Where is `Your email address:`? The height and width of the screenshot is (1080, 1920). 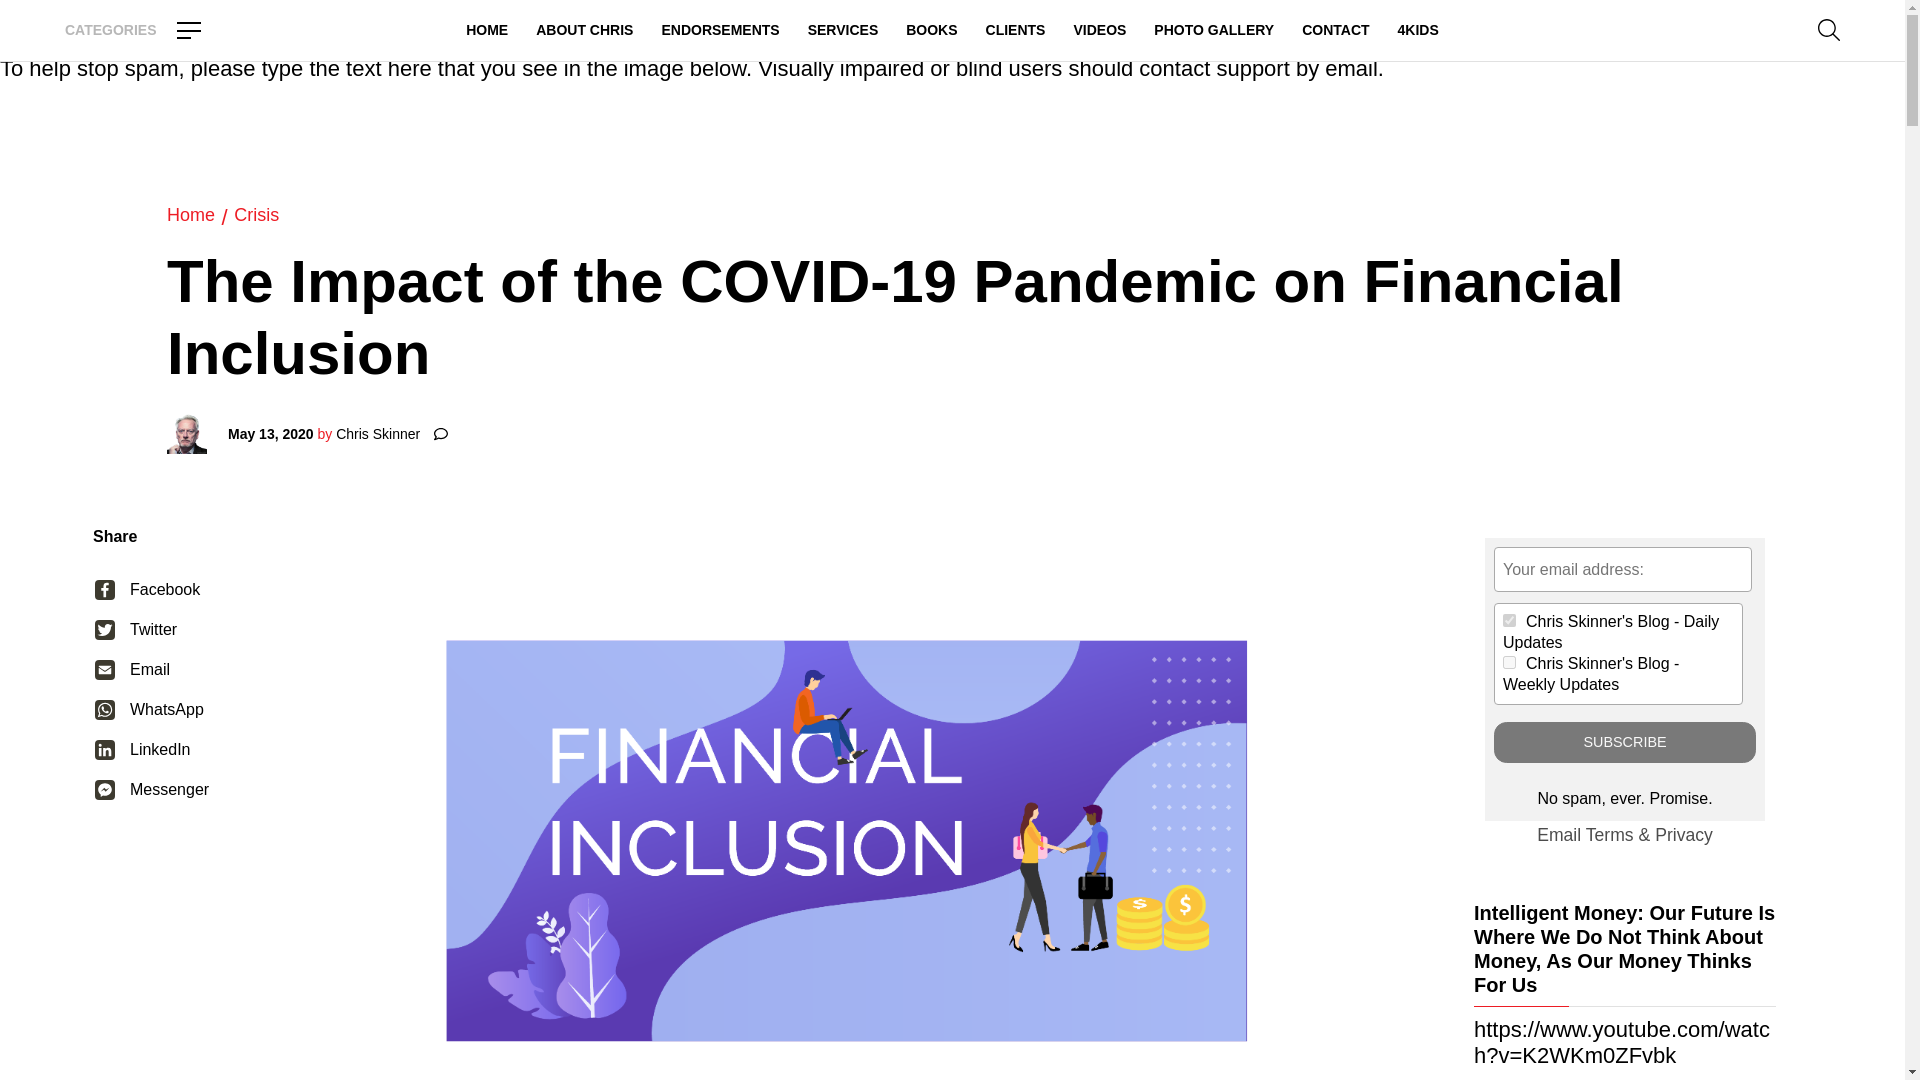 Your email address: is located at coordinates (1622, 568).